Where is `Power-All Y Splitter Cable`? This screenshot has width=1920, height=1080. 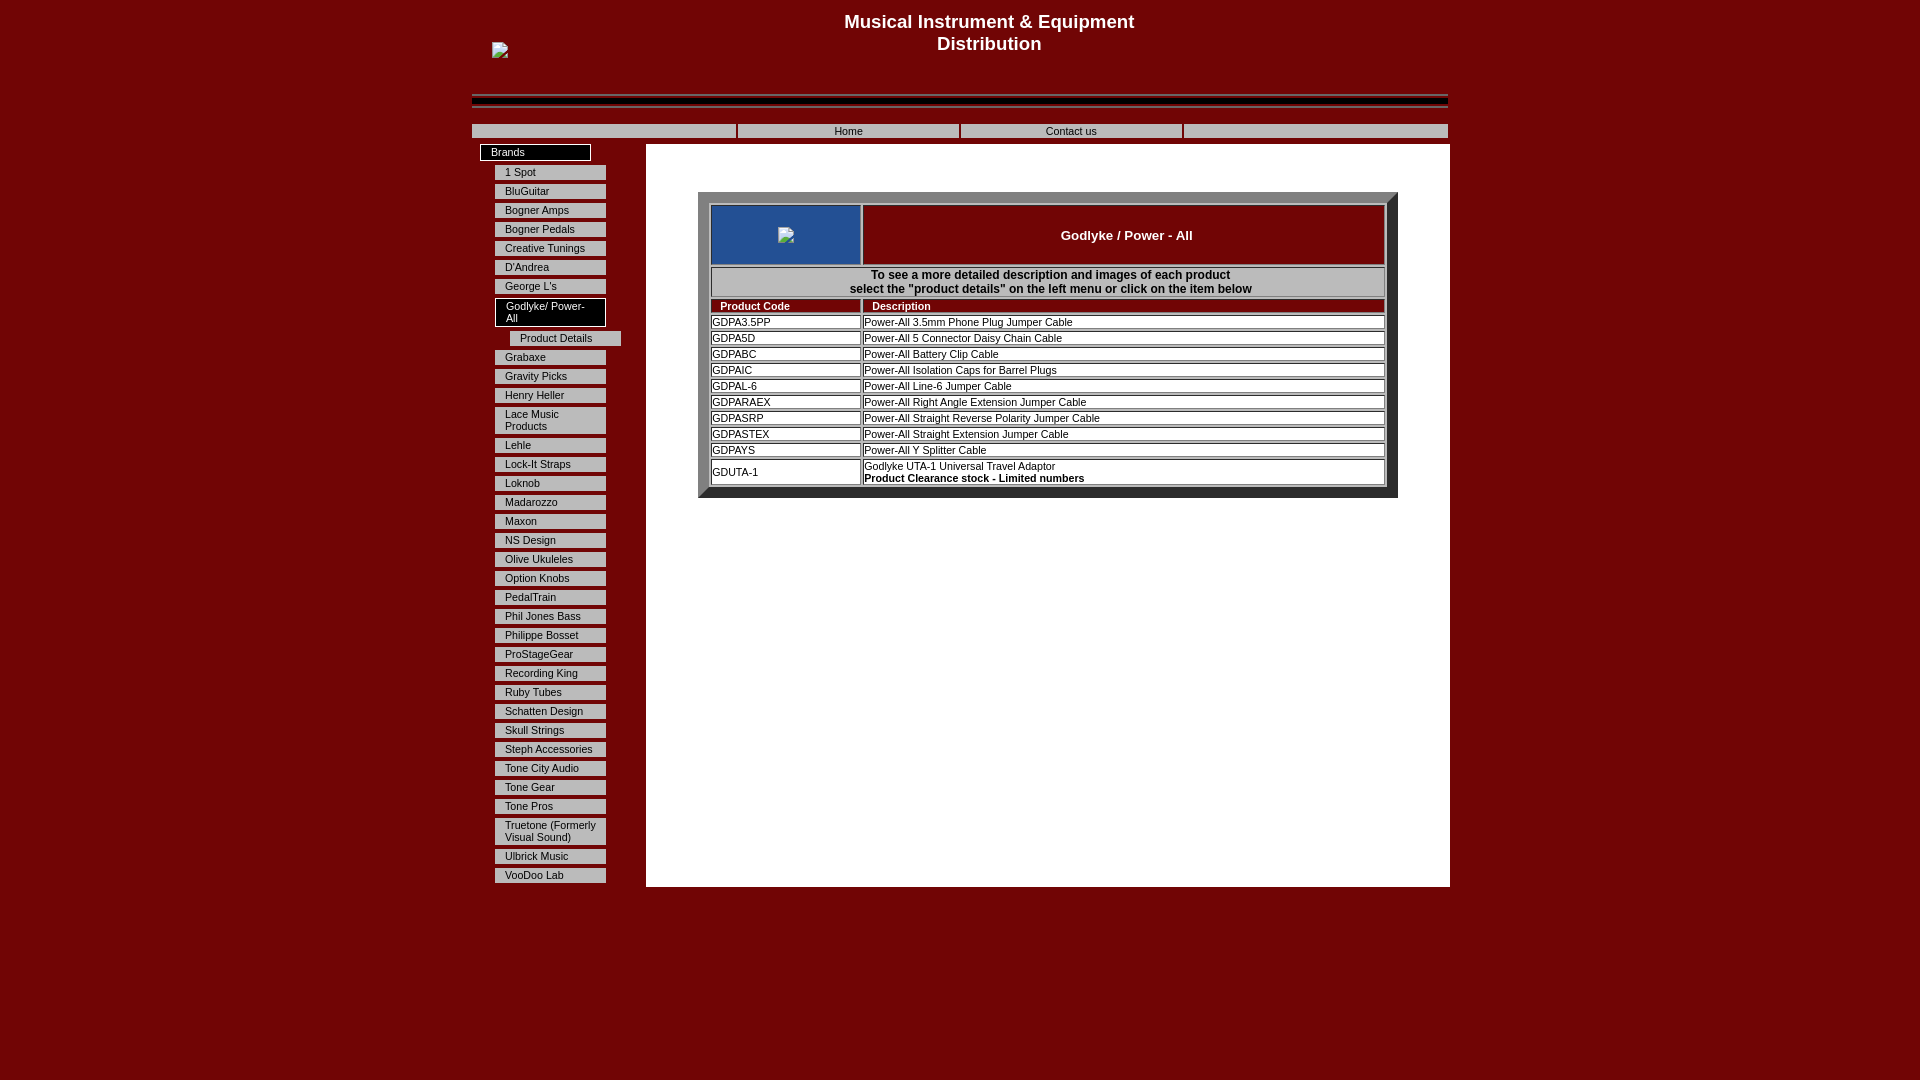
Power-All Y Splitter Cable is located at coordinates (925, 450).